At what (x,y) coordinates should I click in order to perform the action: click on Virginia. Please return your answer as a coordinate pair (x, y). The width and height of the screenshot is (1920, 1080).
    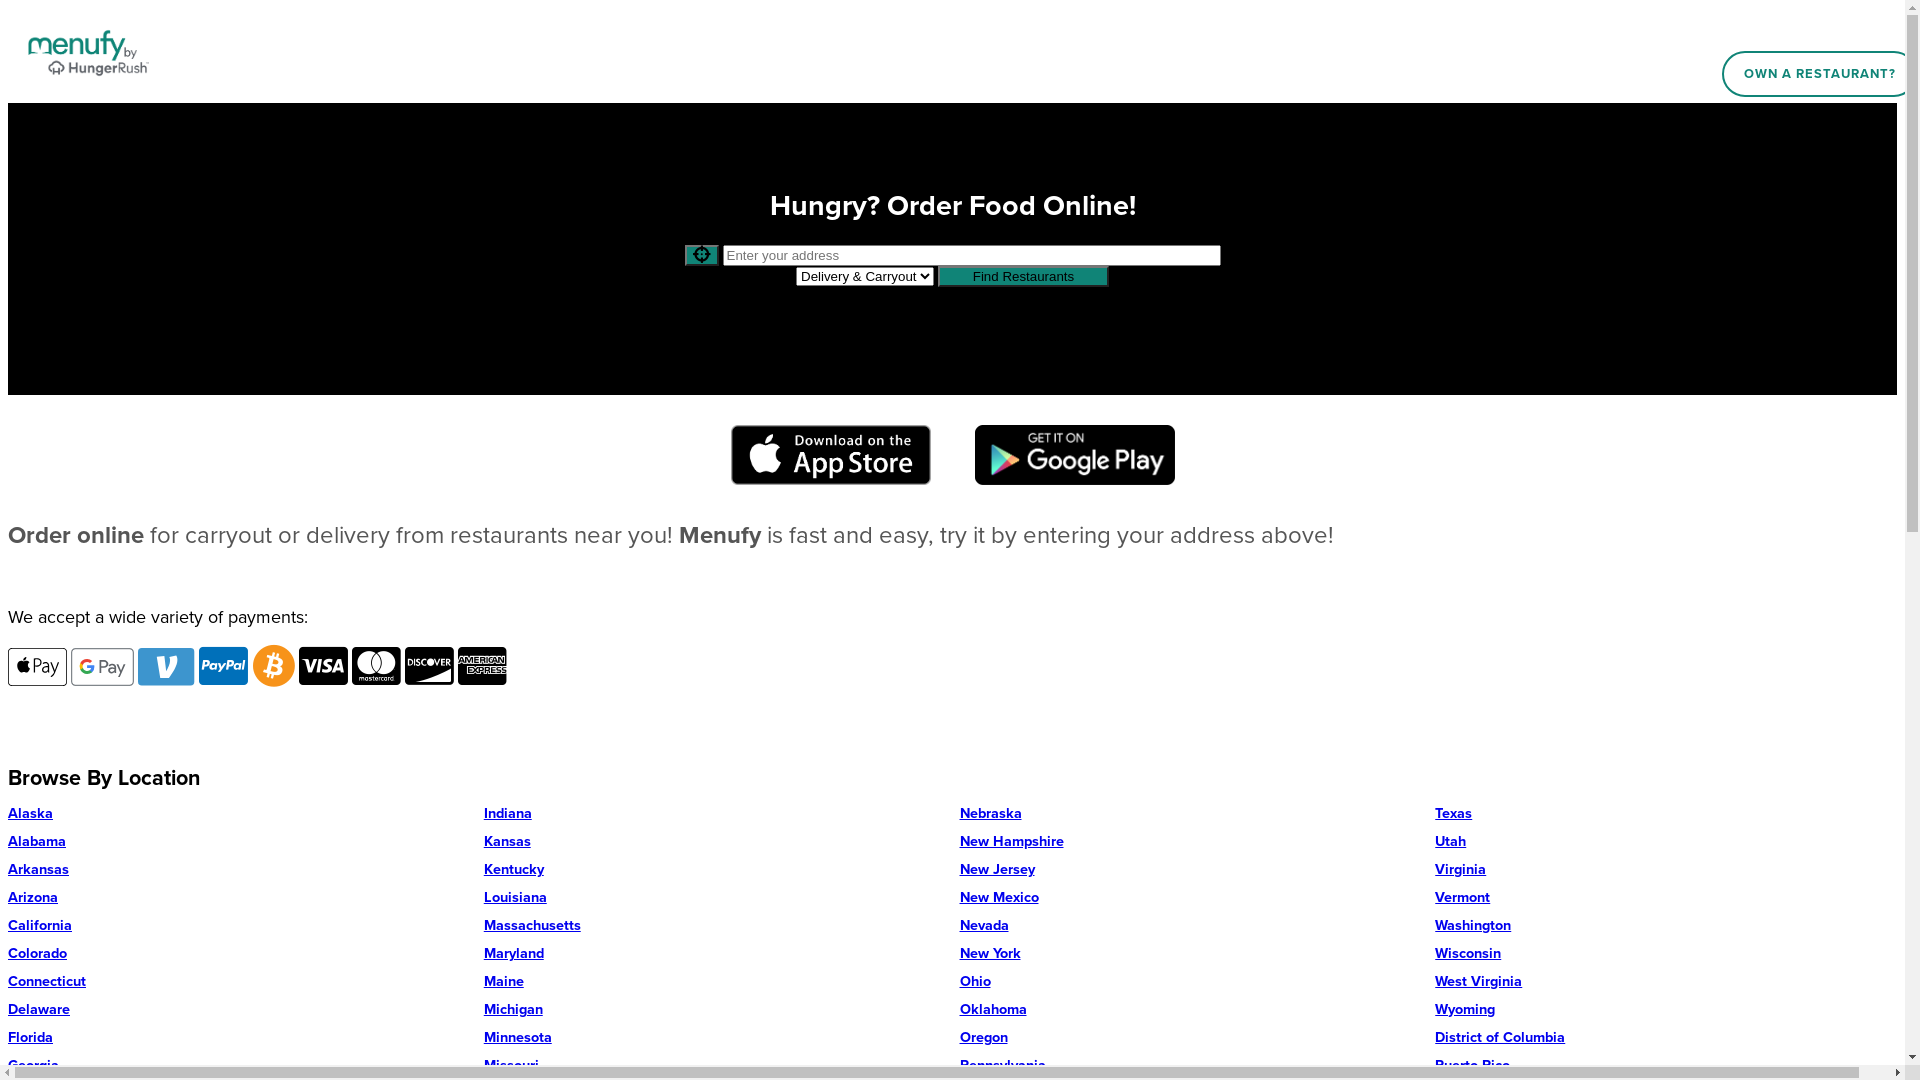
    Looking at the image, I should click on (1666, 870).